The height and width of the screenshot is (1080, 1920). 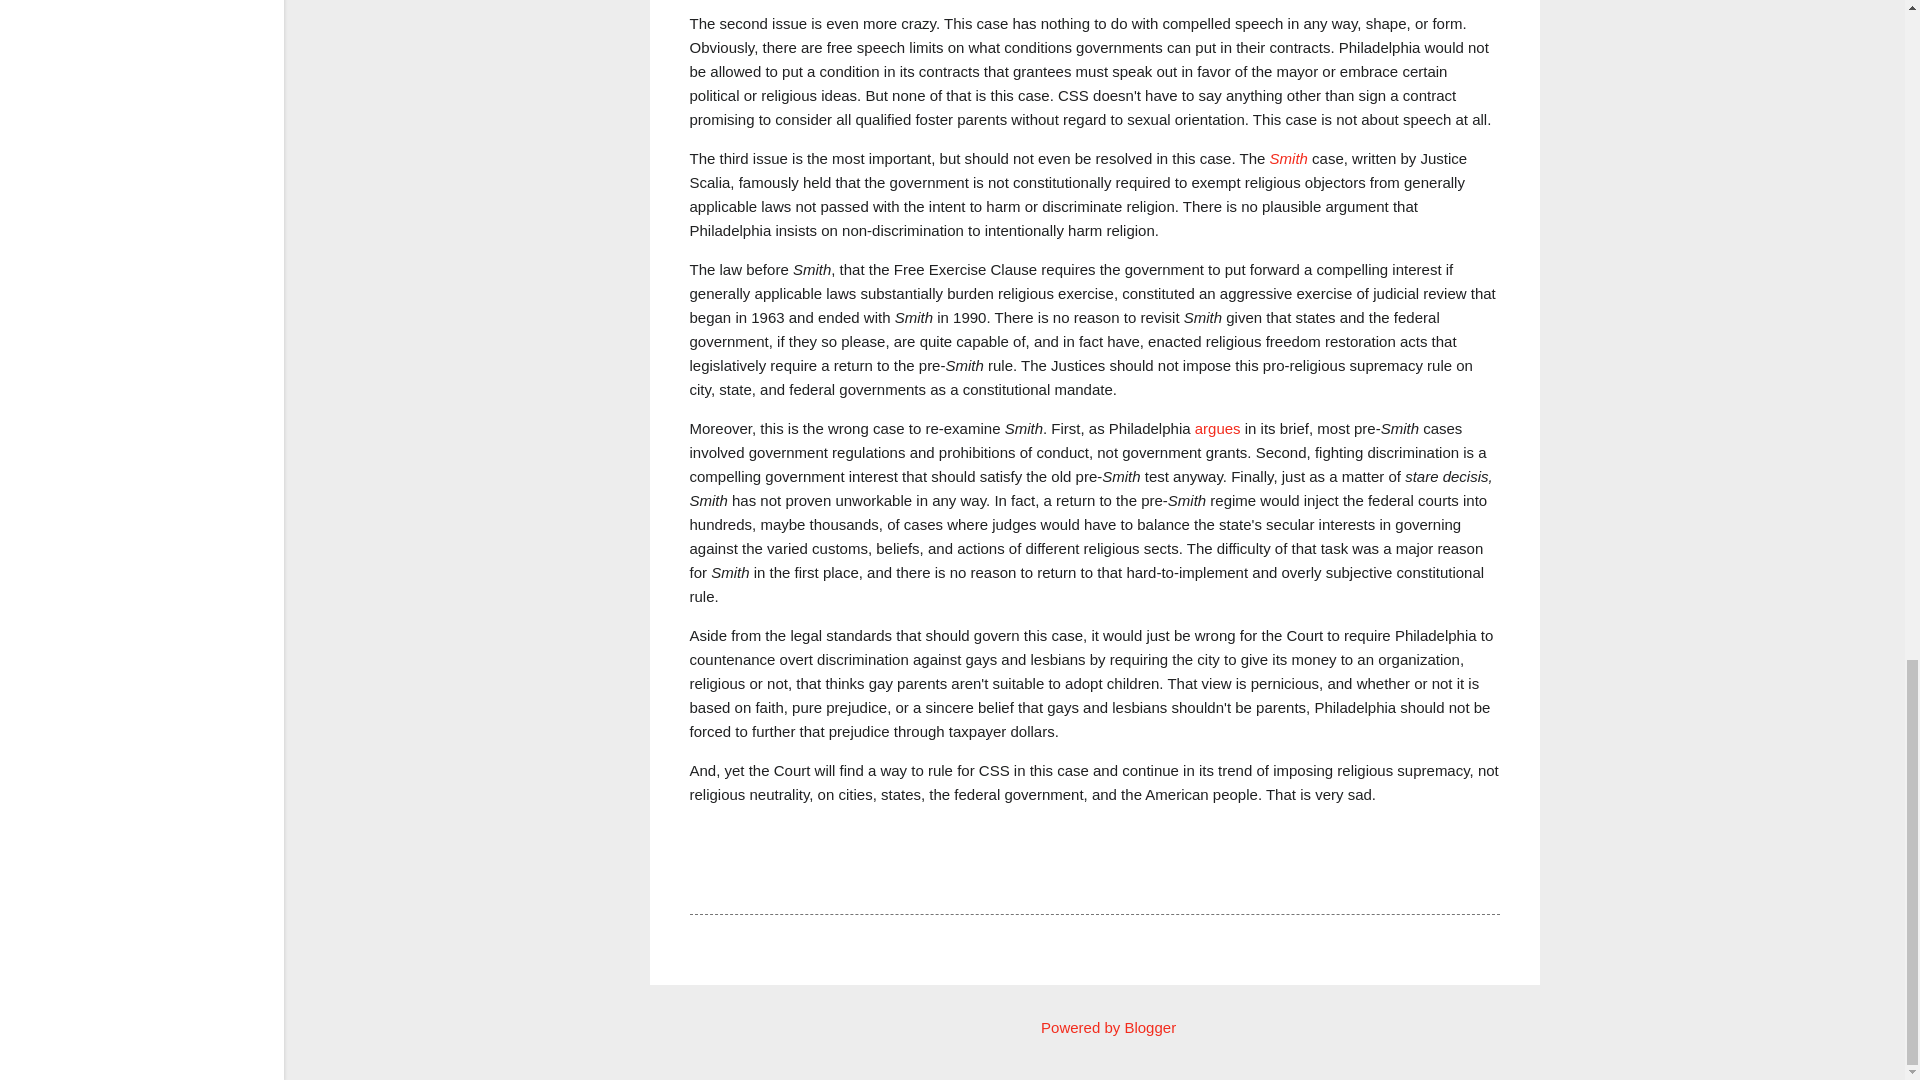 I want to click on Email Post, so click(x=742, y=877).